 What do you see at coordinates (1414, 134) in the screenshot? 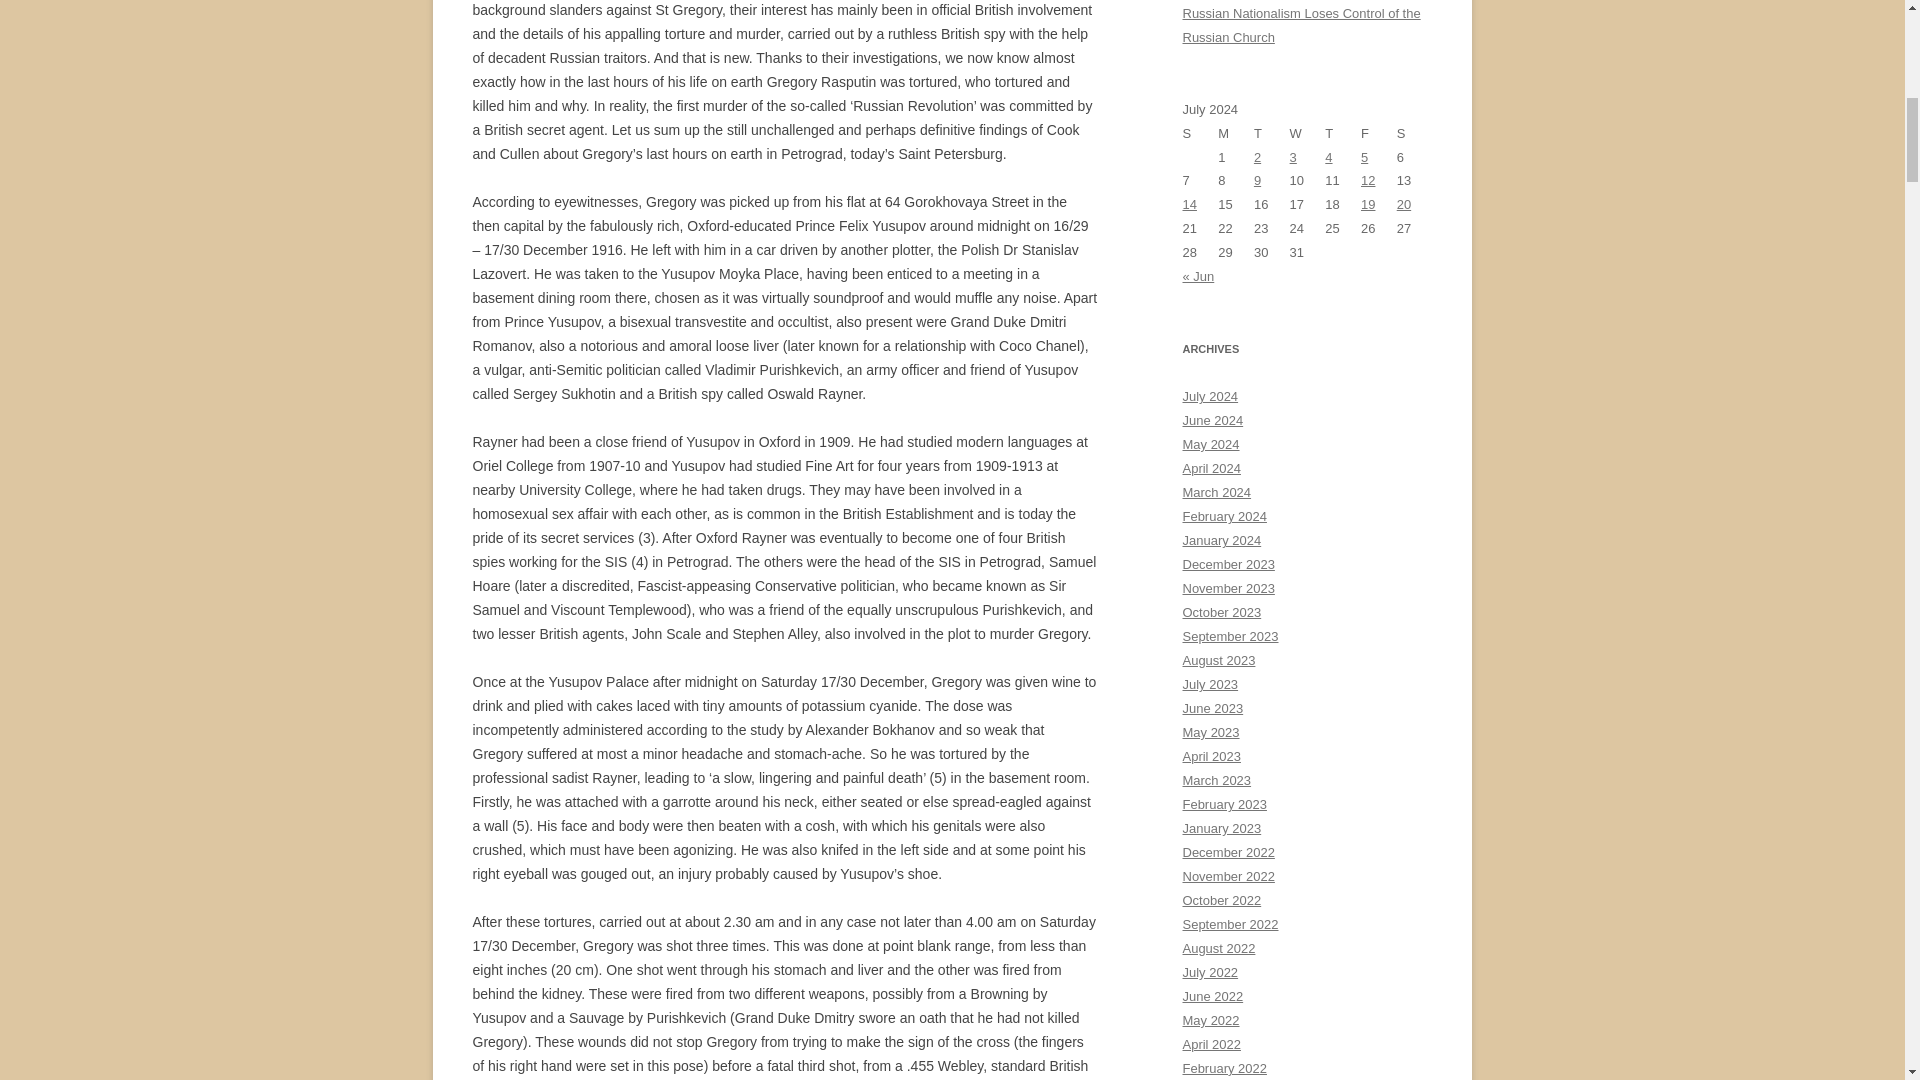
I see `Saturday` at bounding box center [1414, 134].